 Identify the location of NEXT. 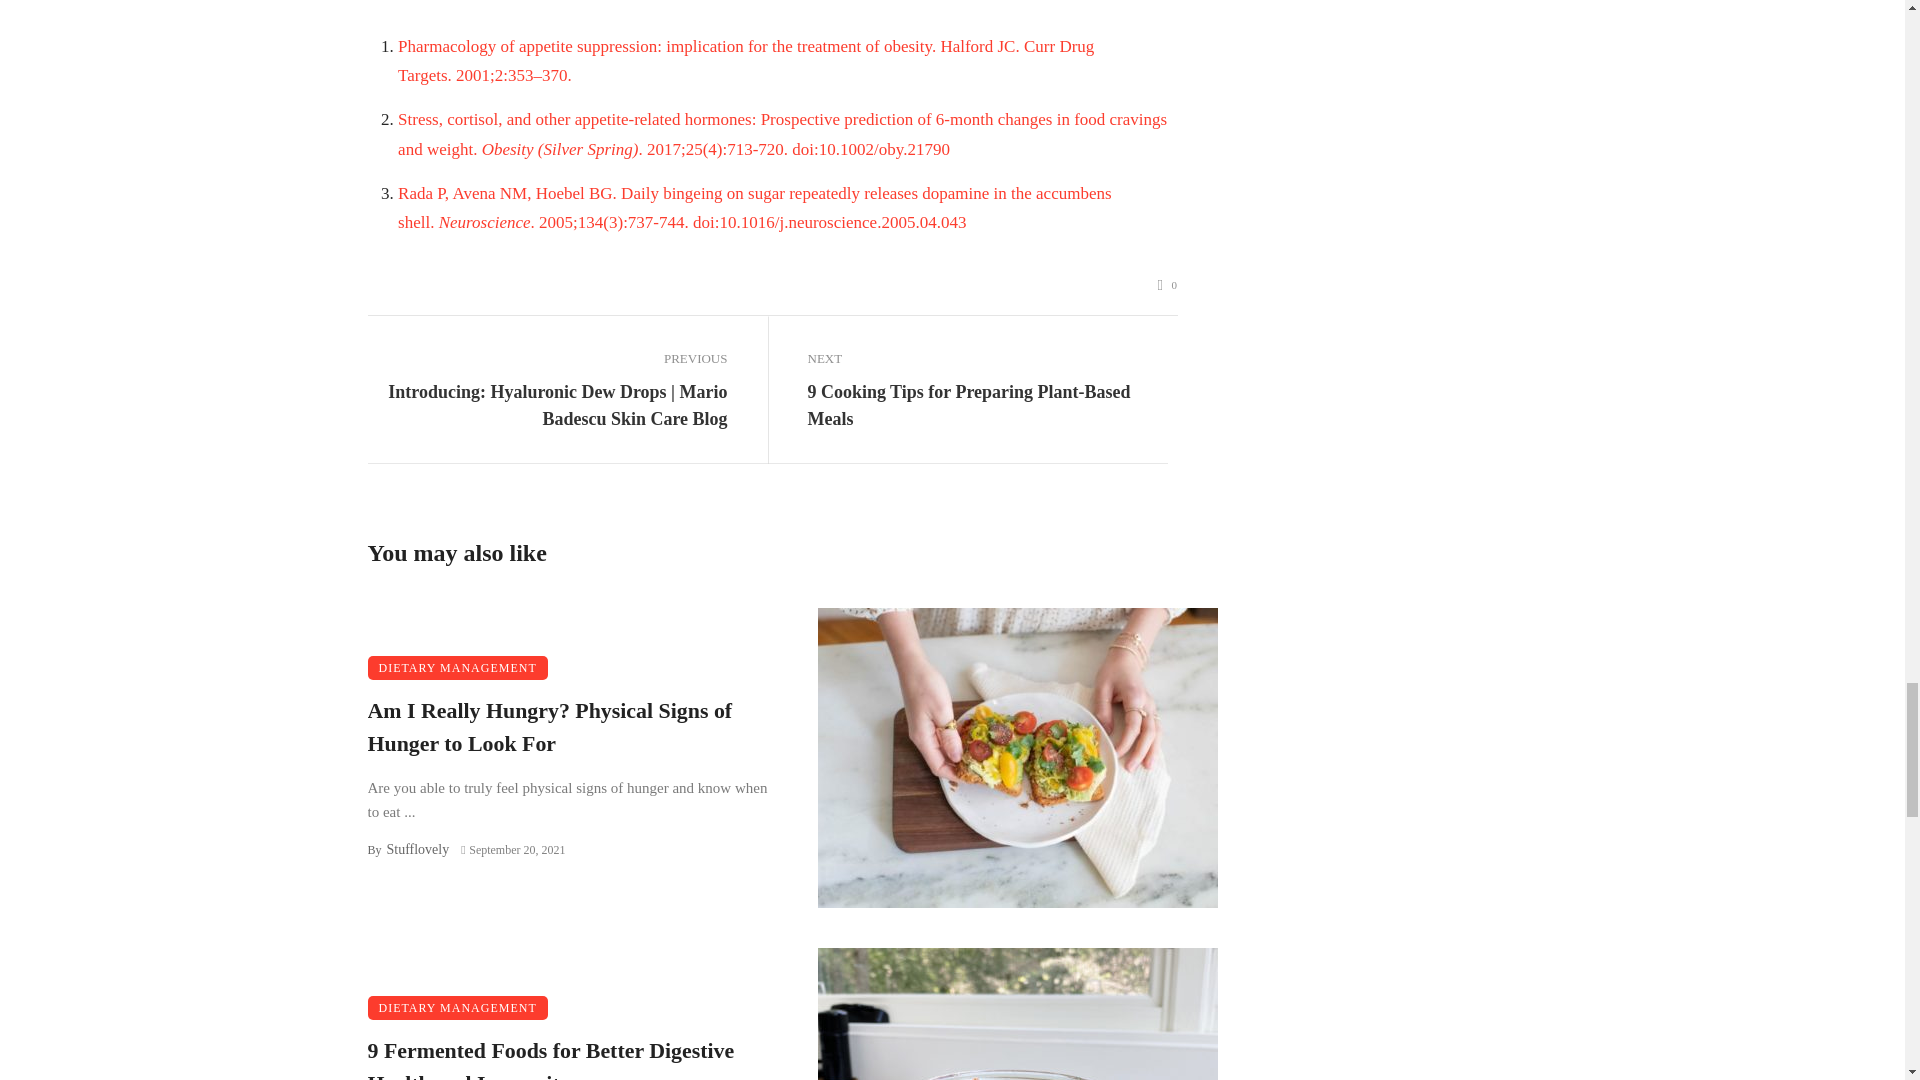
(988, 358).